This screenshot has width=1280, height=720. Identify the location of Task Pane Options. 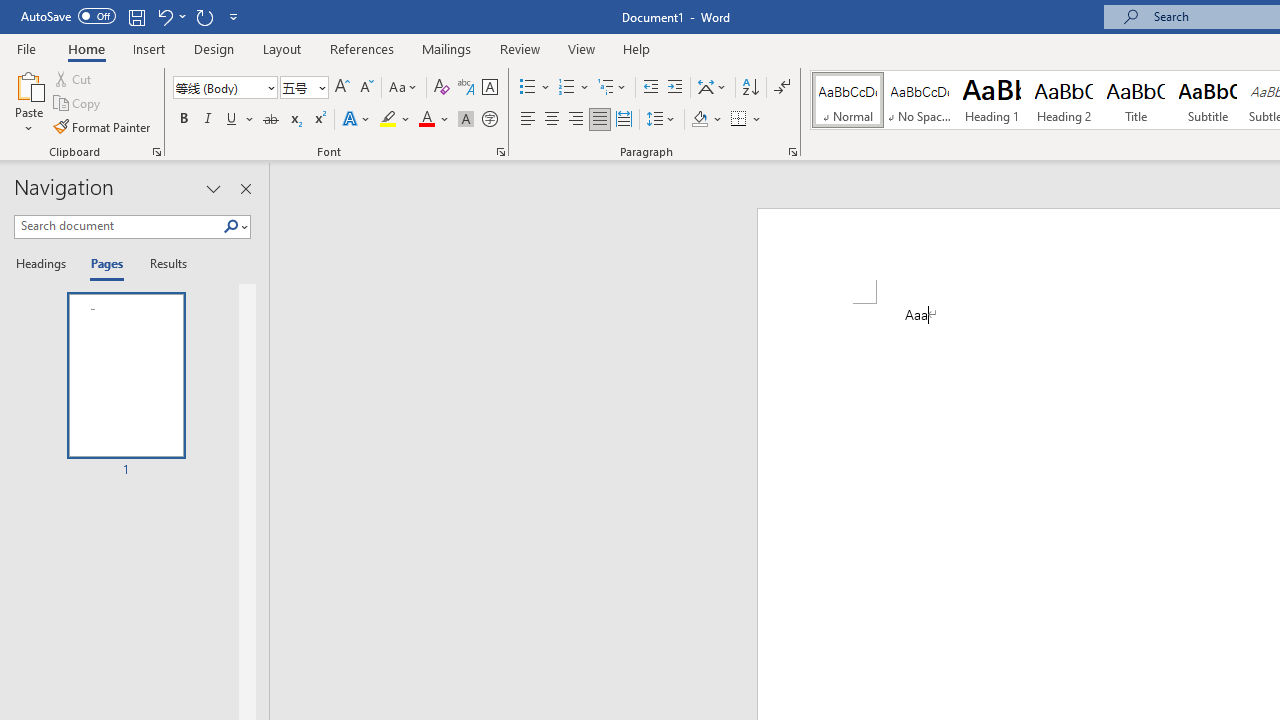
(214, 188).